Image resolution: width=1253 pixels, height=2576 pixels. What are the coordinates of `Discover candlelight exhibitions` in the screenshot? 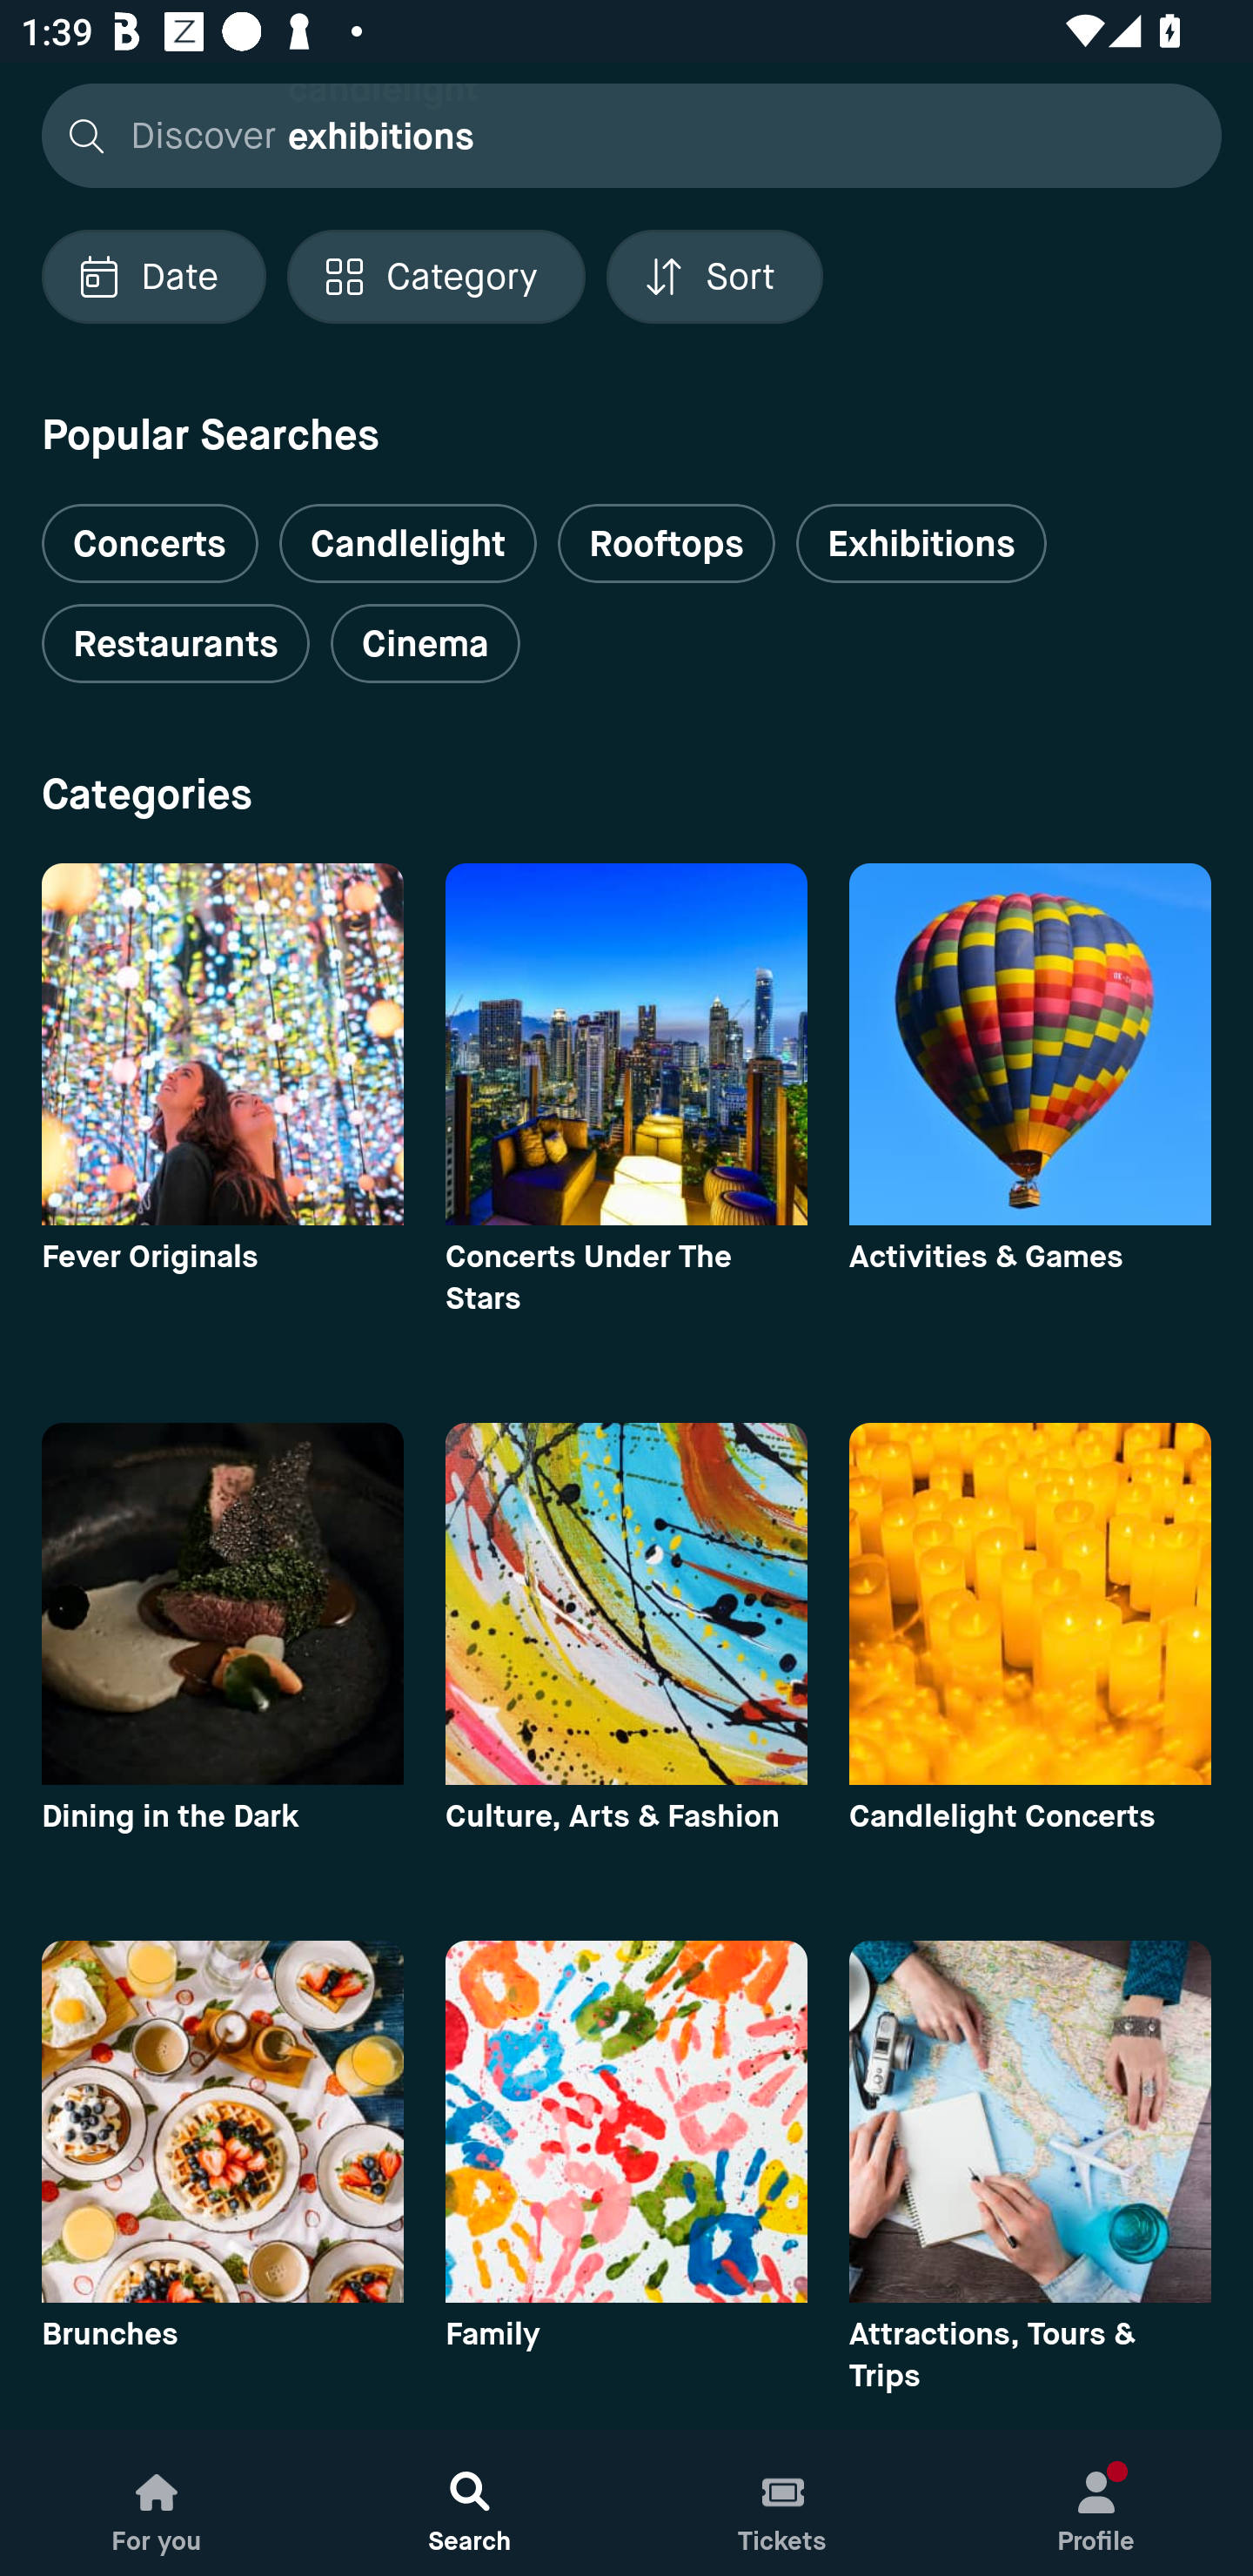 It's located at (623, 134).